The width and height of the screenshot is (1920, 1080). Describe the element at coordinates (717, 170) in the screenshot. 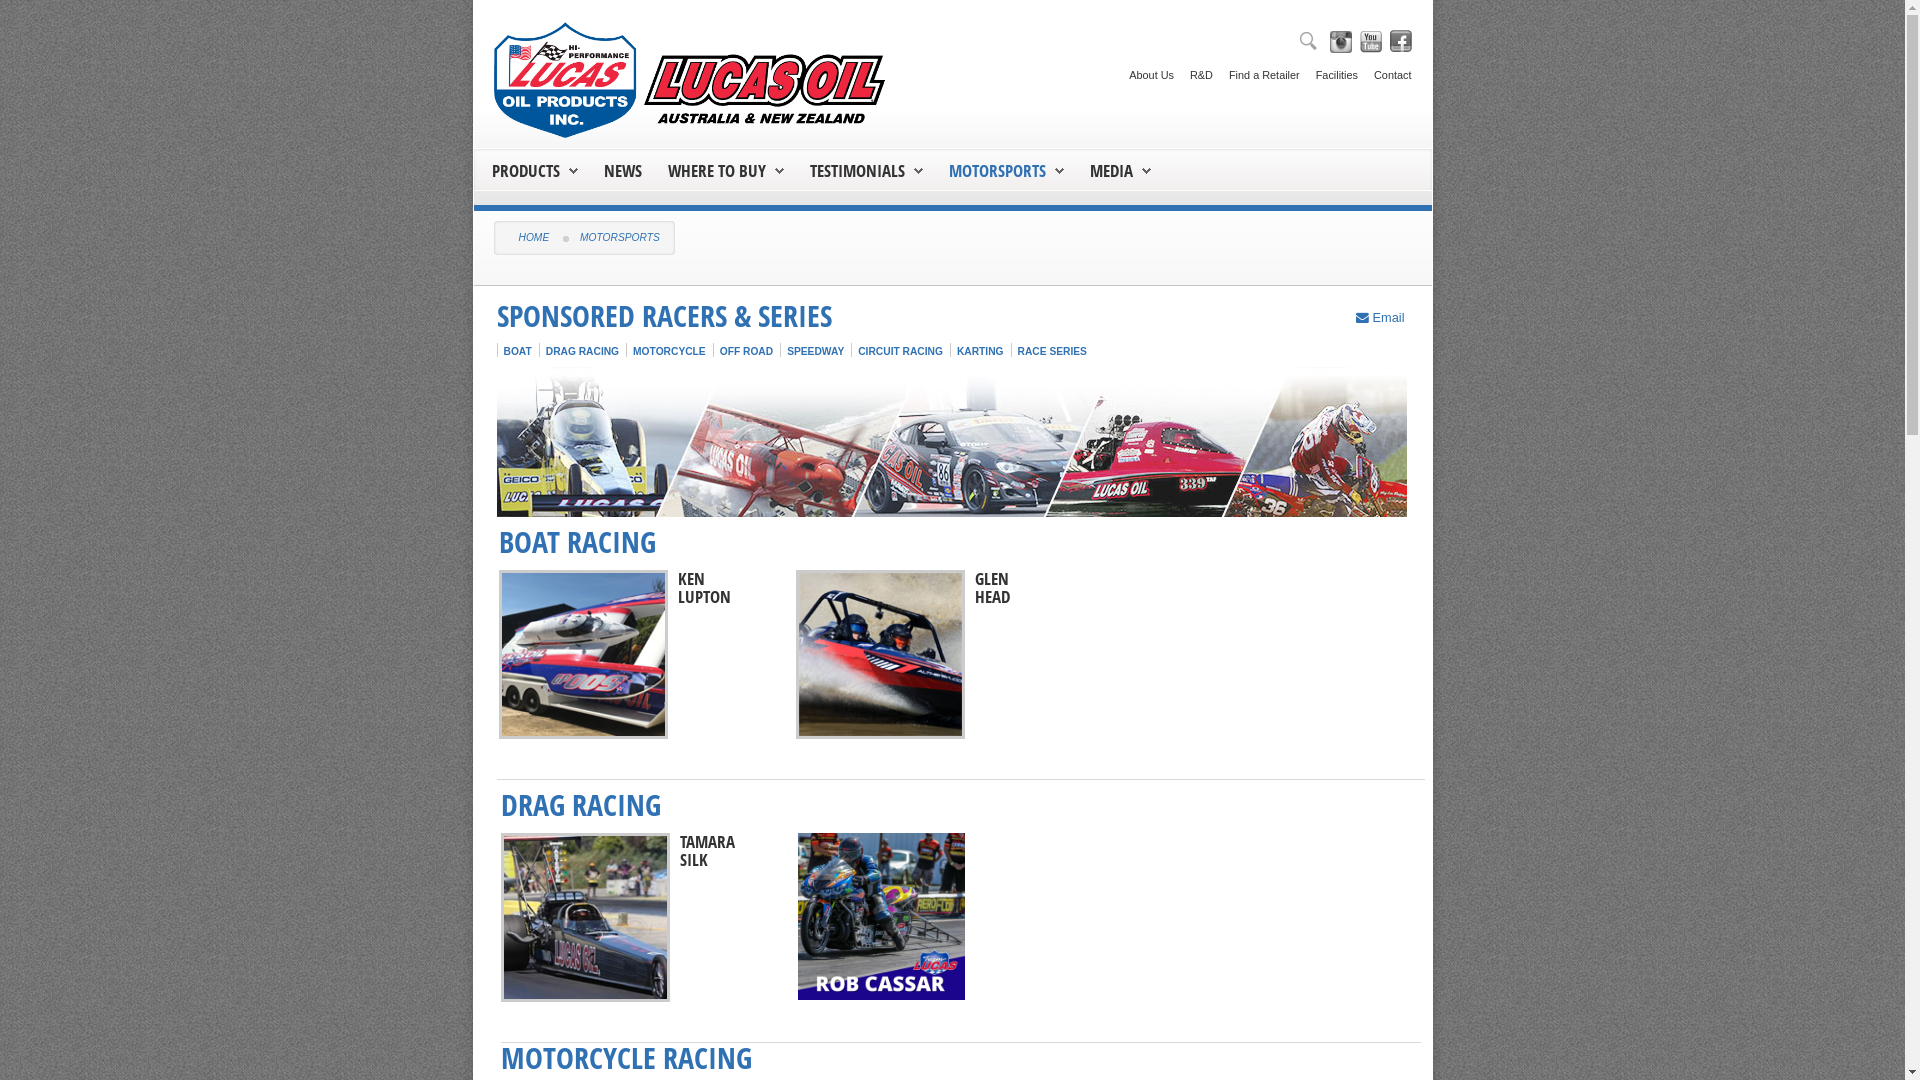

I see `WHERE TO BUY` at that location.